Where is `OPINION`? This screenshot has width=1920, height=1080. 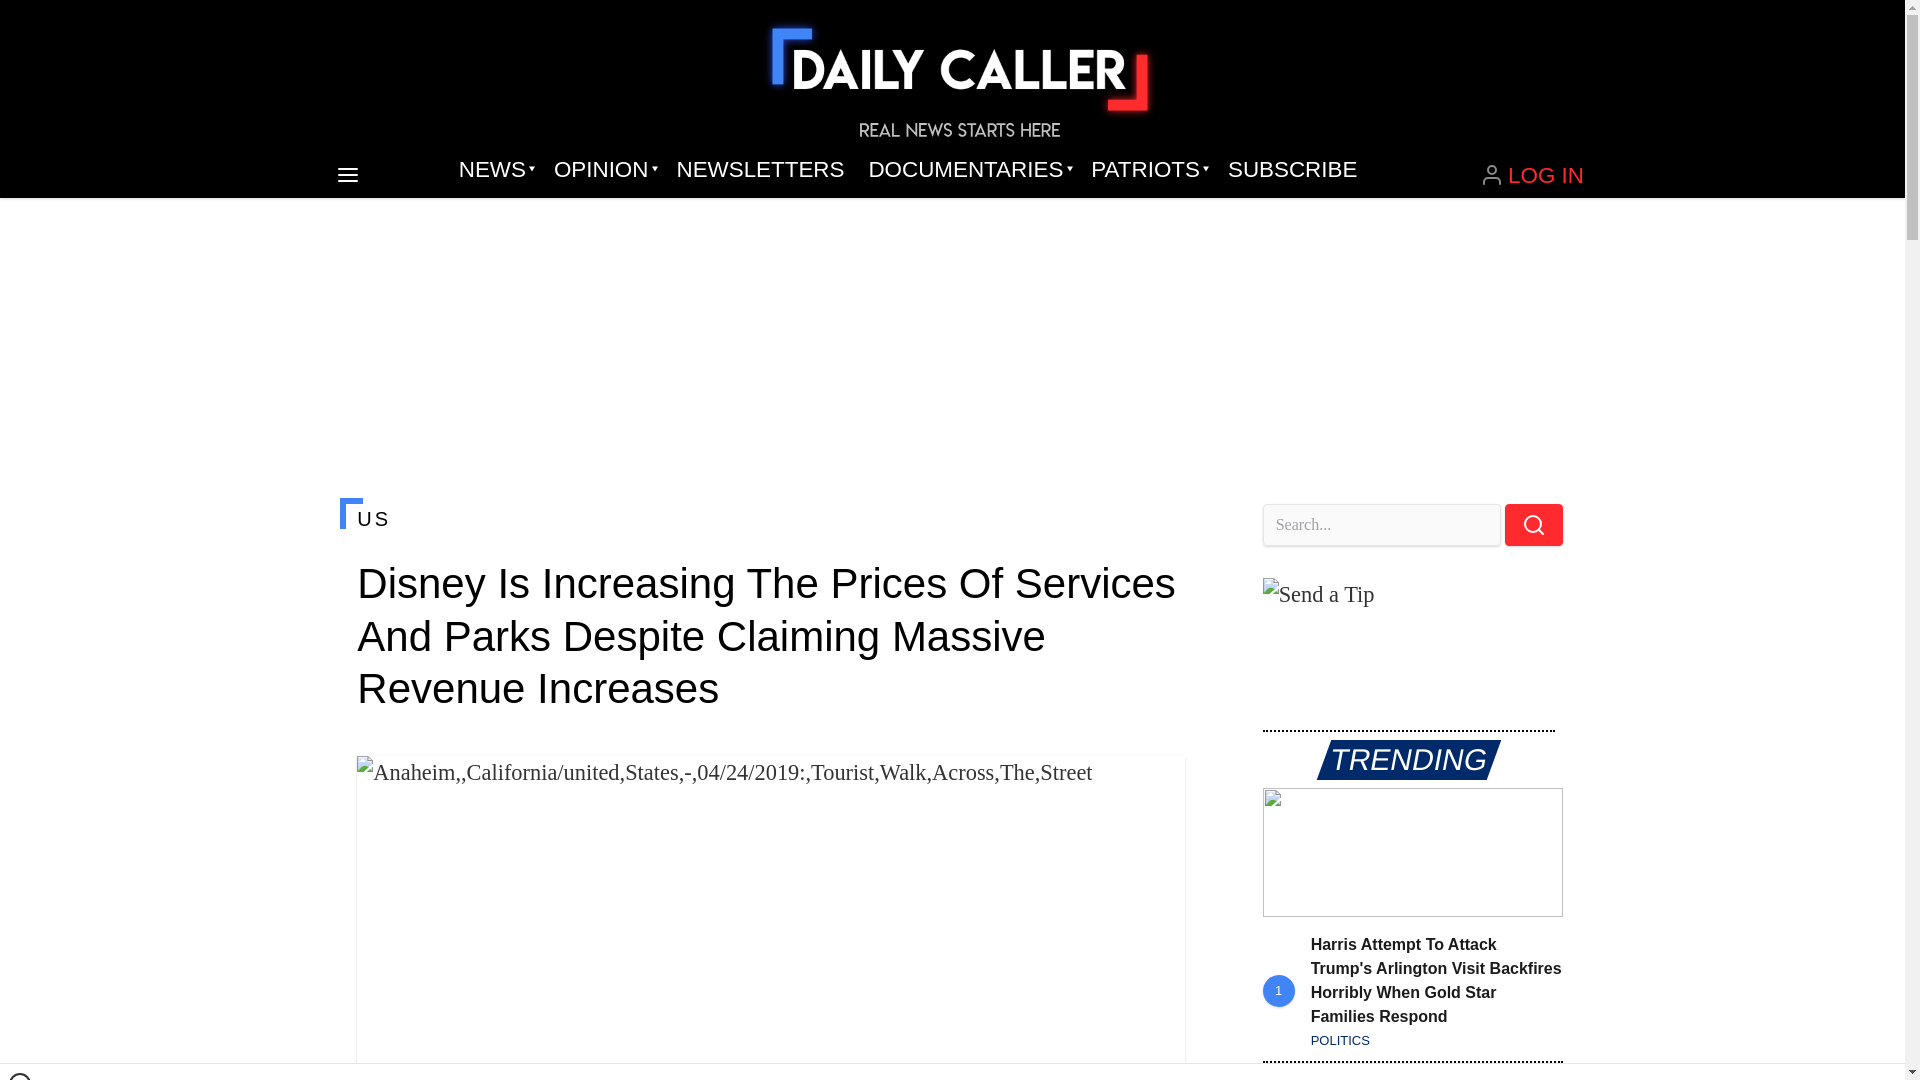 OPINION is located at coordinates (602, 170).